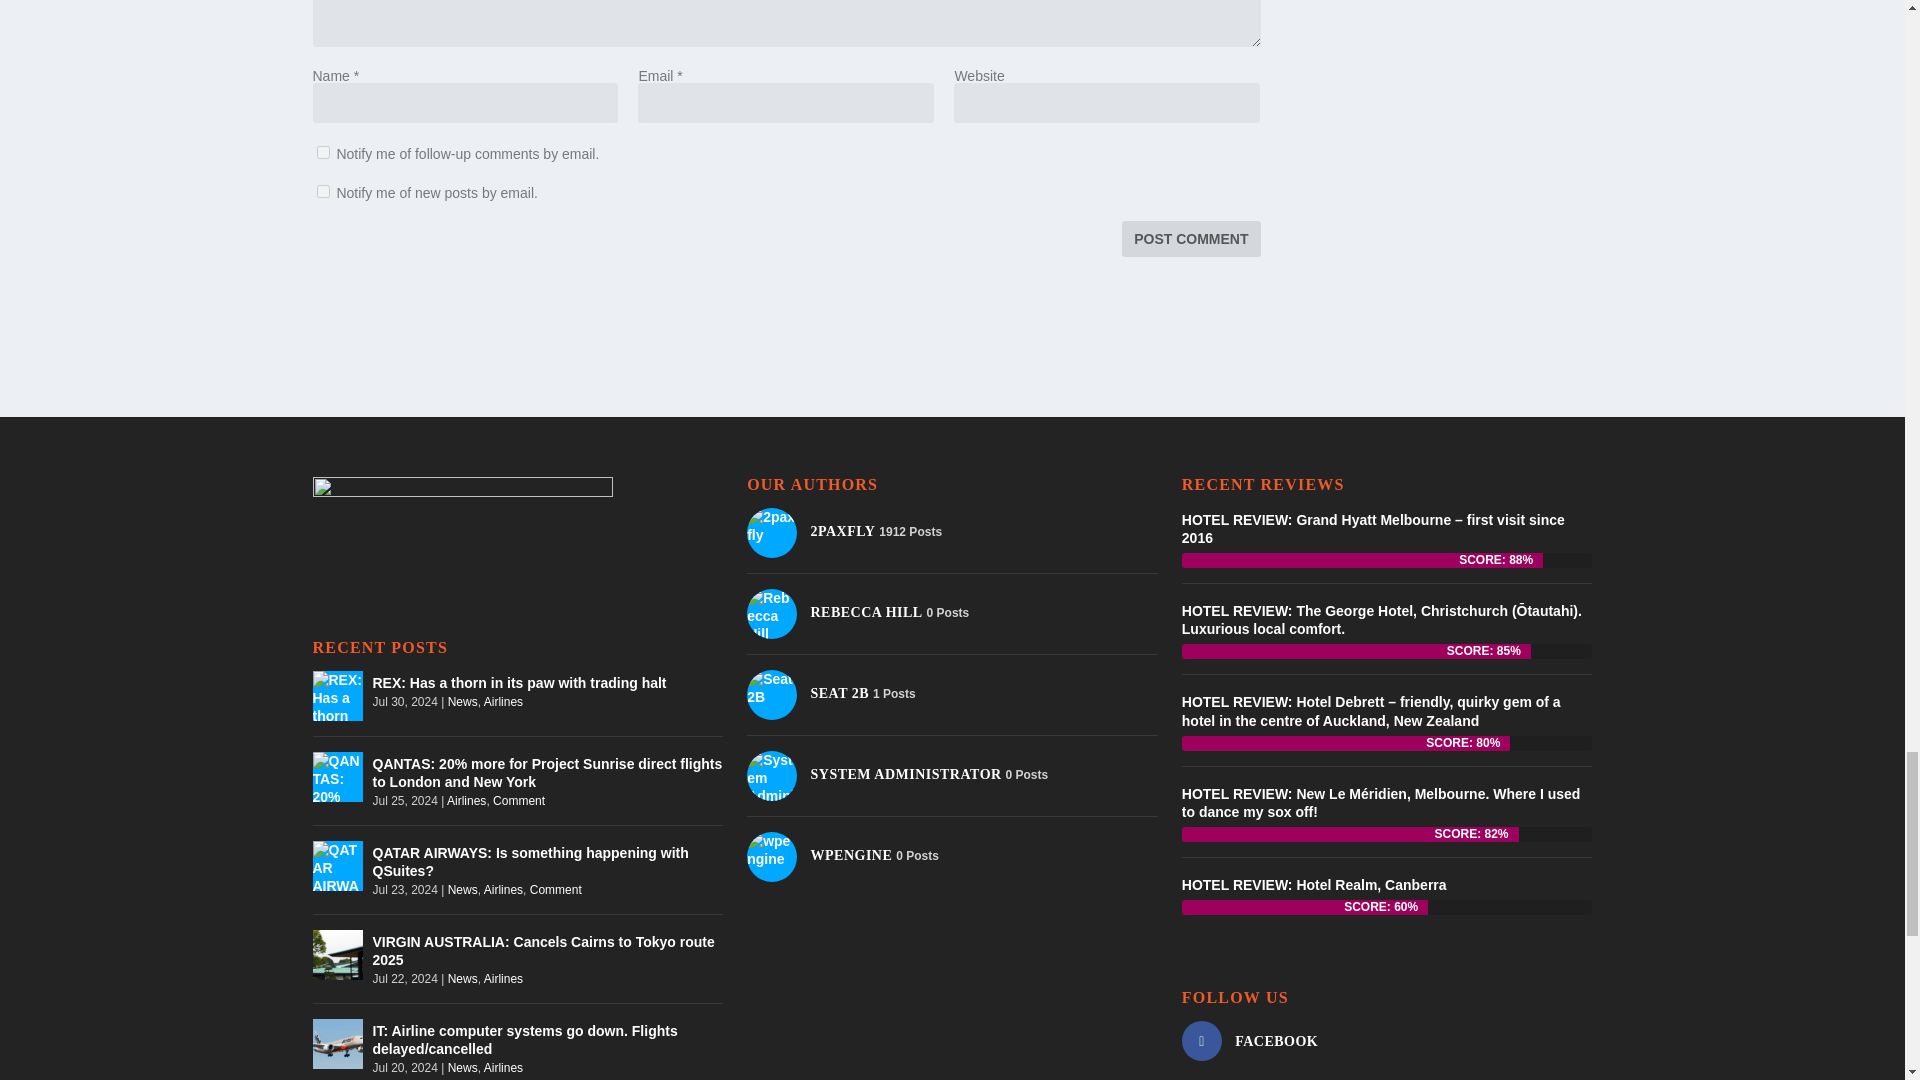 The width and height of the screenshot is (1920, 1080). What do you see at coordinates (322, 190) in the screenshot?
I see `subscribe` at bounding box center [322, 190].